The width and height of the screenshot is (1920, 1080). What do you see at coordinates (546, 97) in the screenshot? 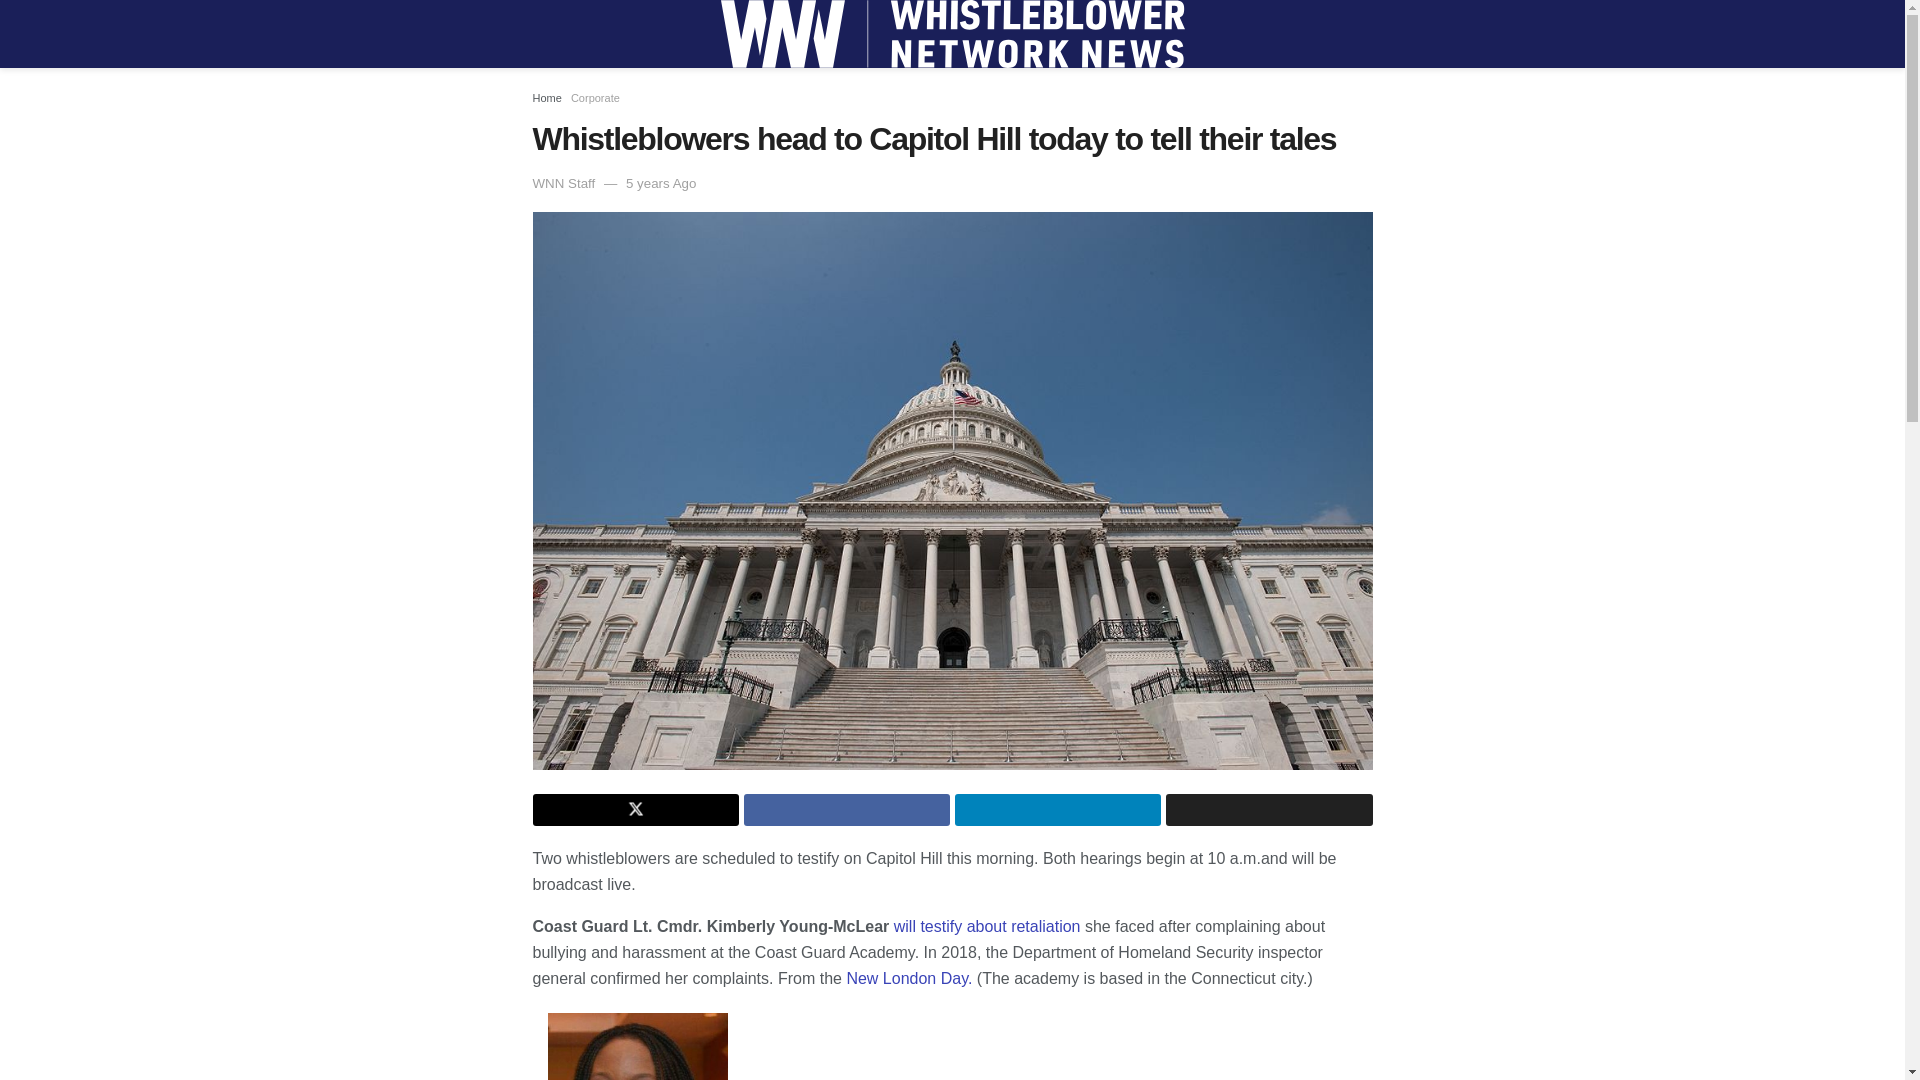
I see `Home` at bounding box center [546, 97].